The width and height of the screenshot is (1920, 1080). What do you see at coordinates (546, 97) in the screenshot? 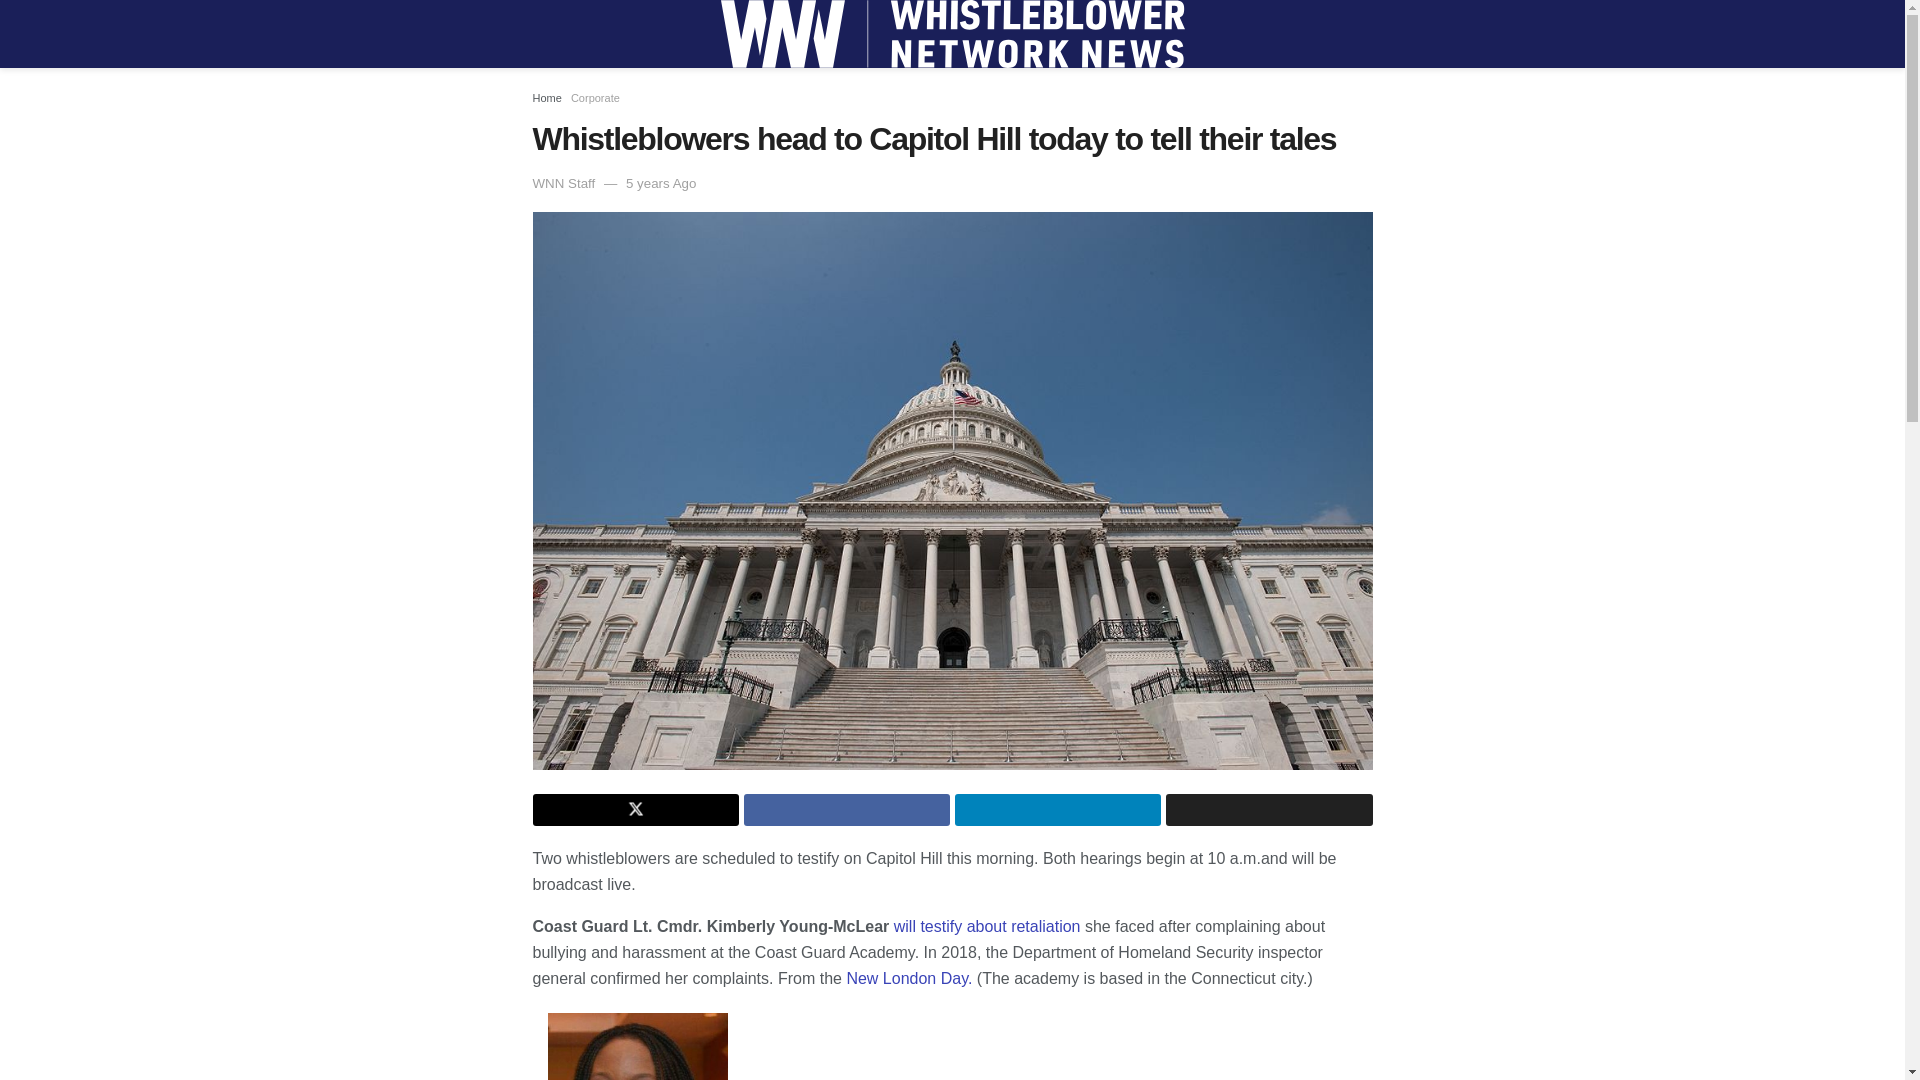
I see `Home` at bounding box center [546, 97].